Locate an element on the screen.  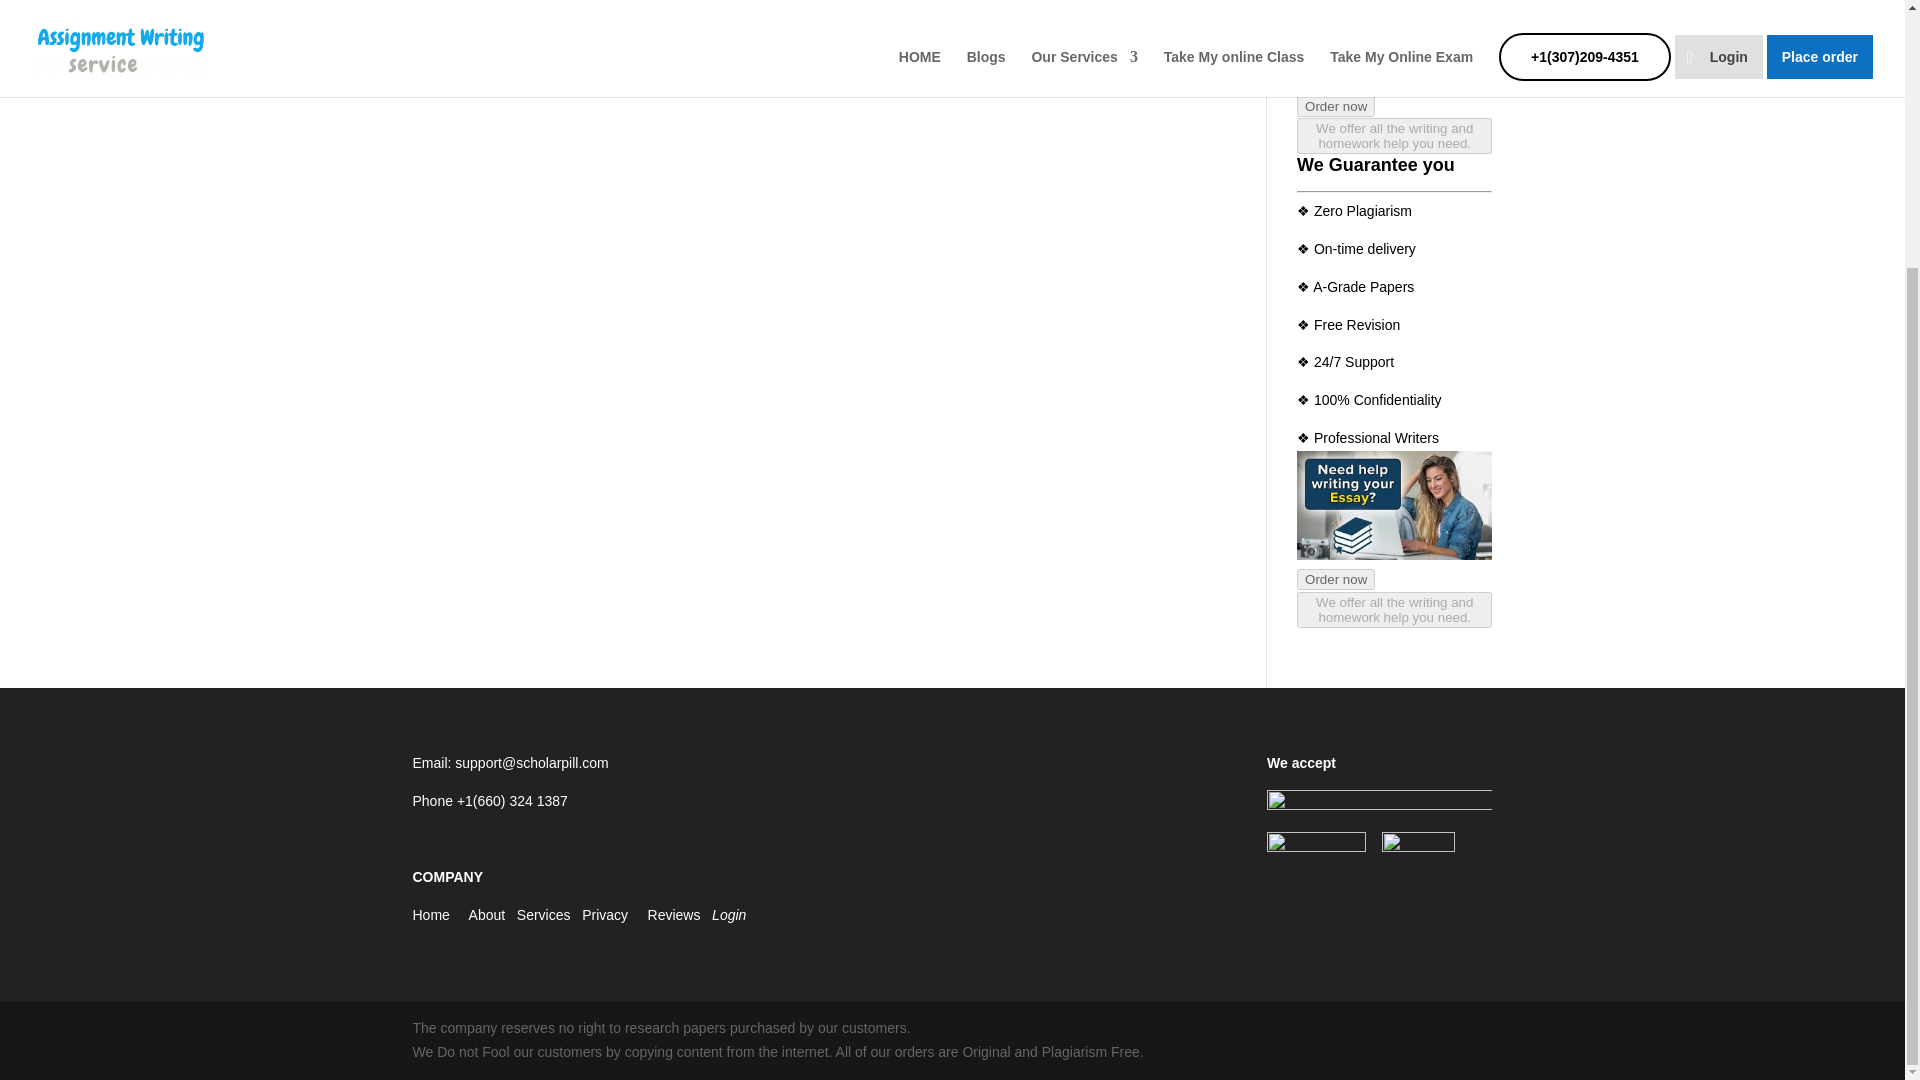
About is located at coordinates (487, 915).